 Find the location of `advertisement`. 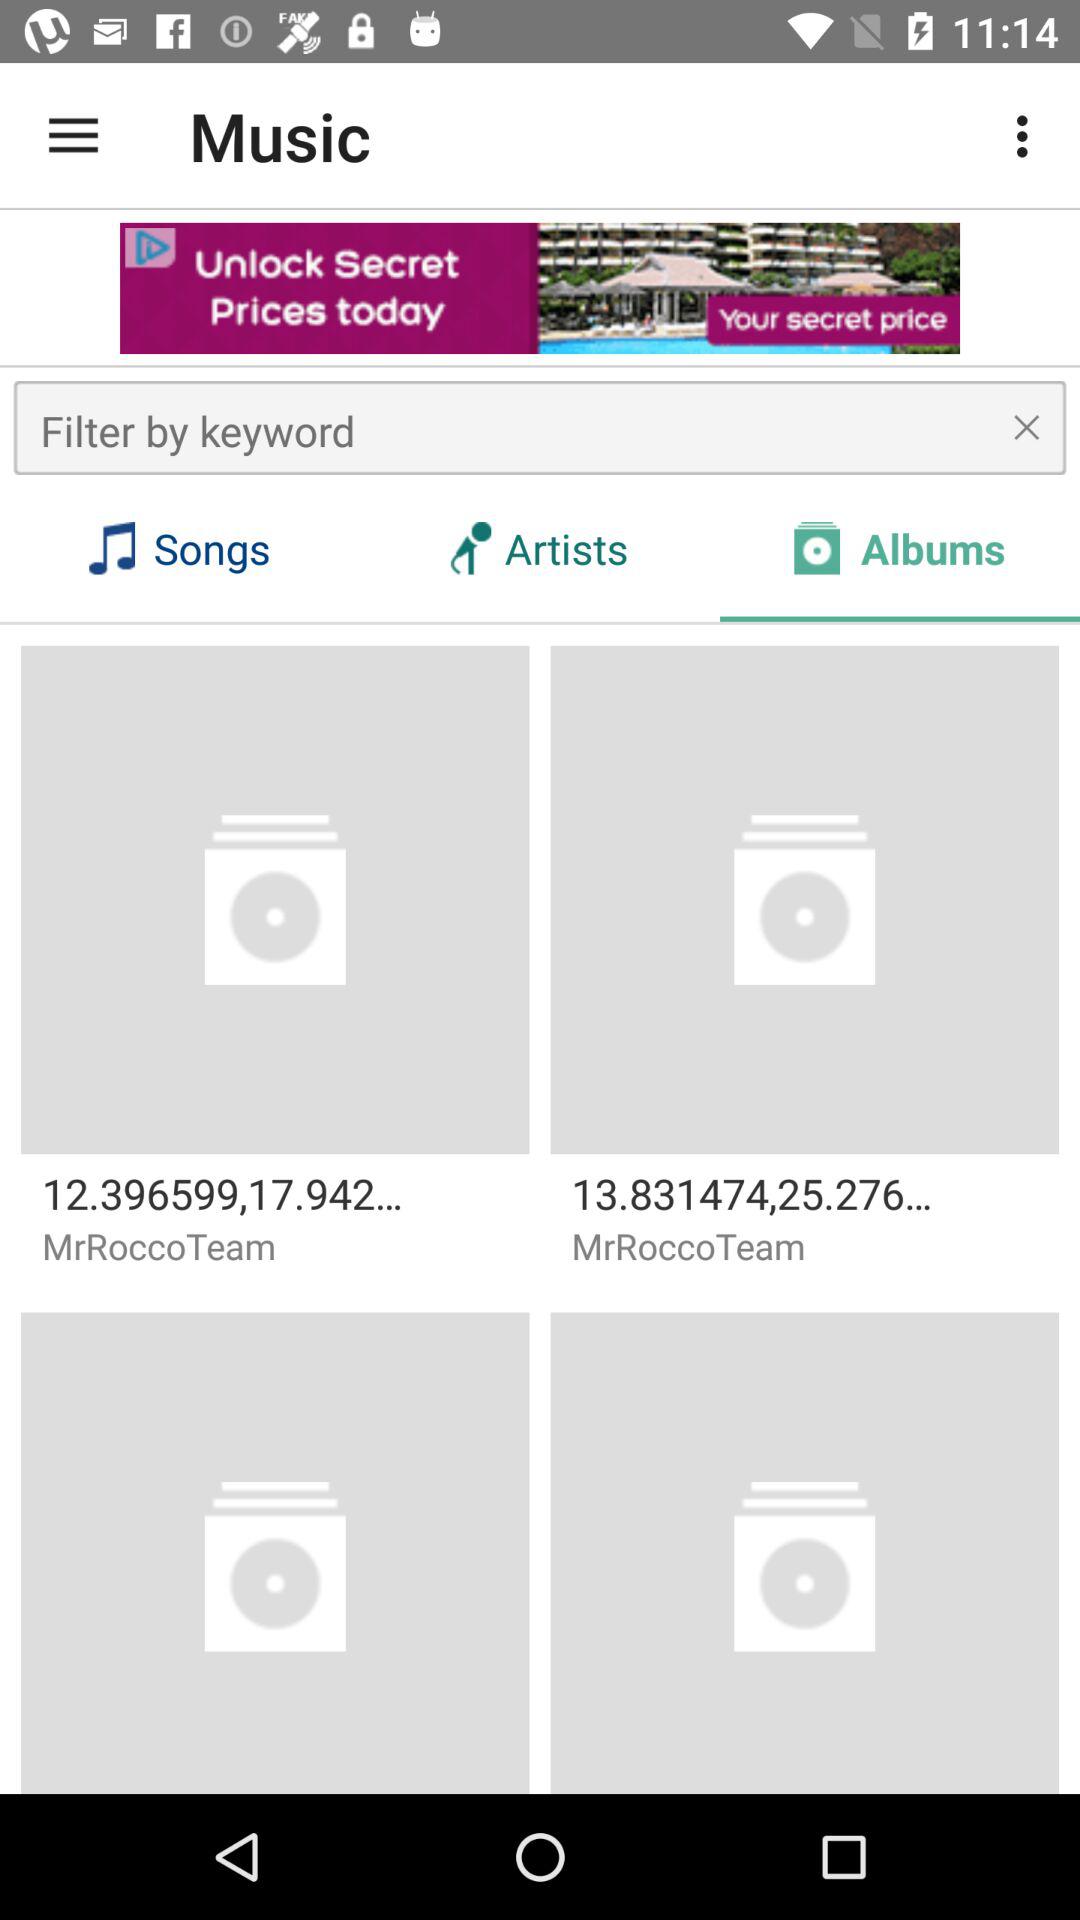

advertisement is located at coordinates (540, 288).